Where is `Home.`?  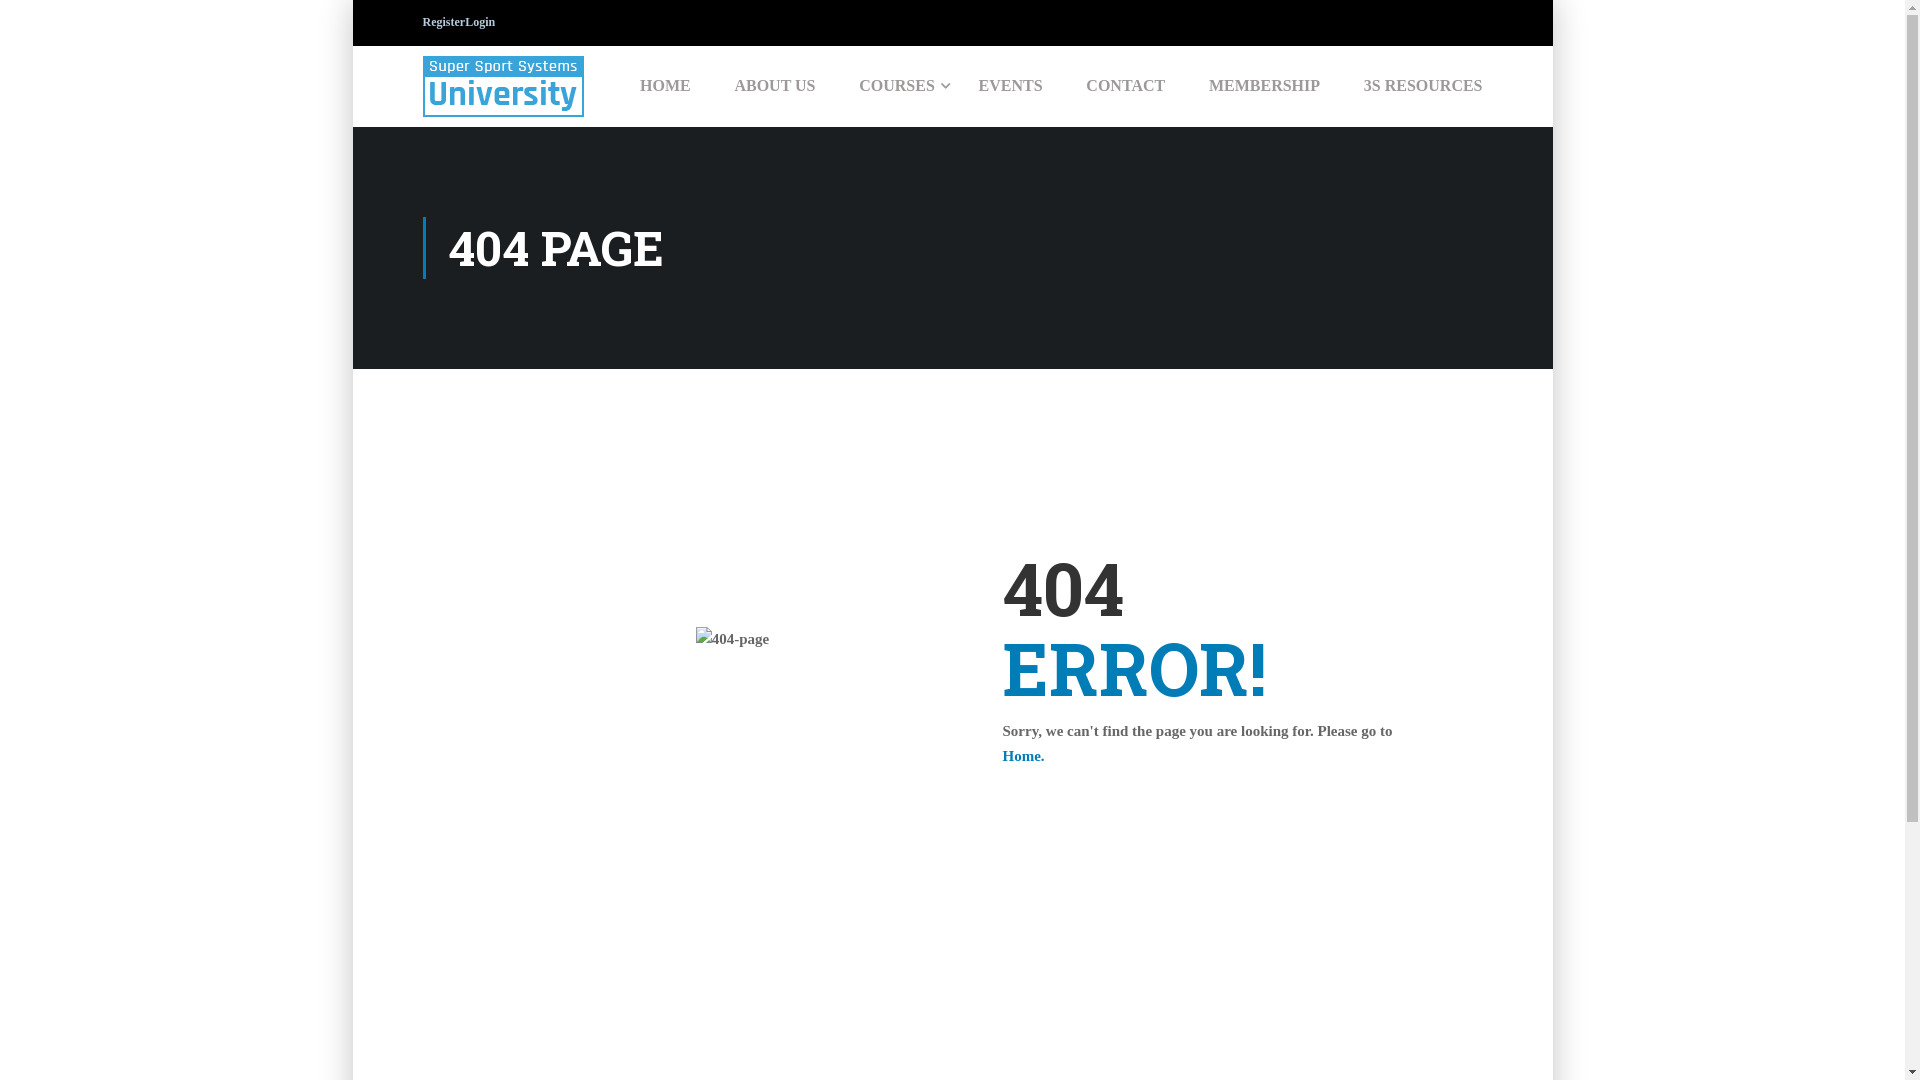 Home. is located at coordinates (1023, 756).